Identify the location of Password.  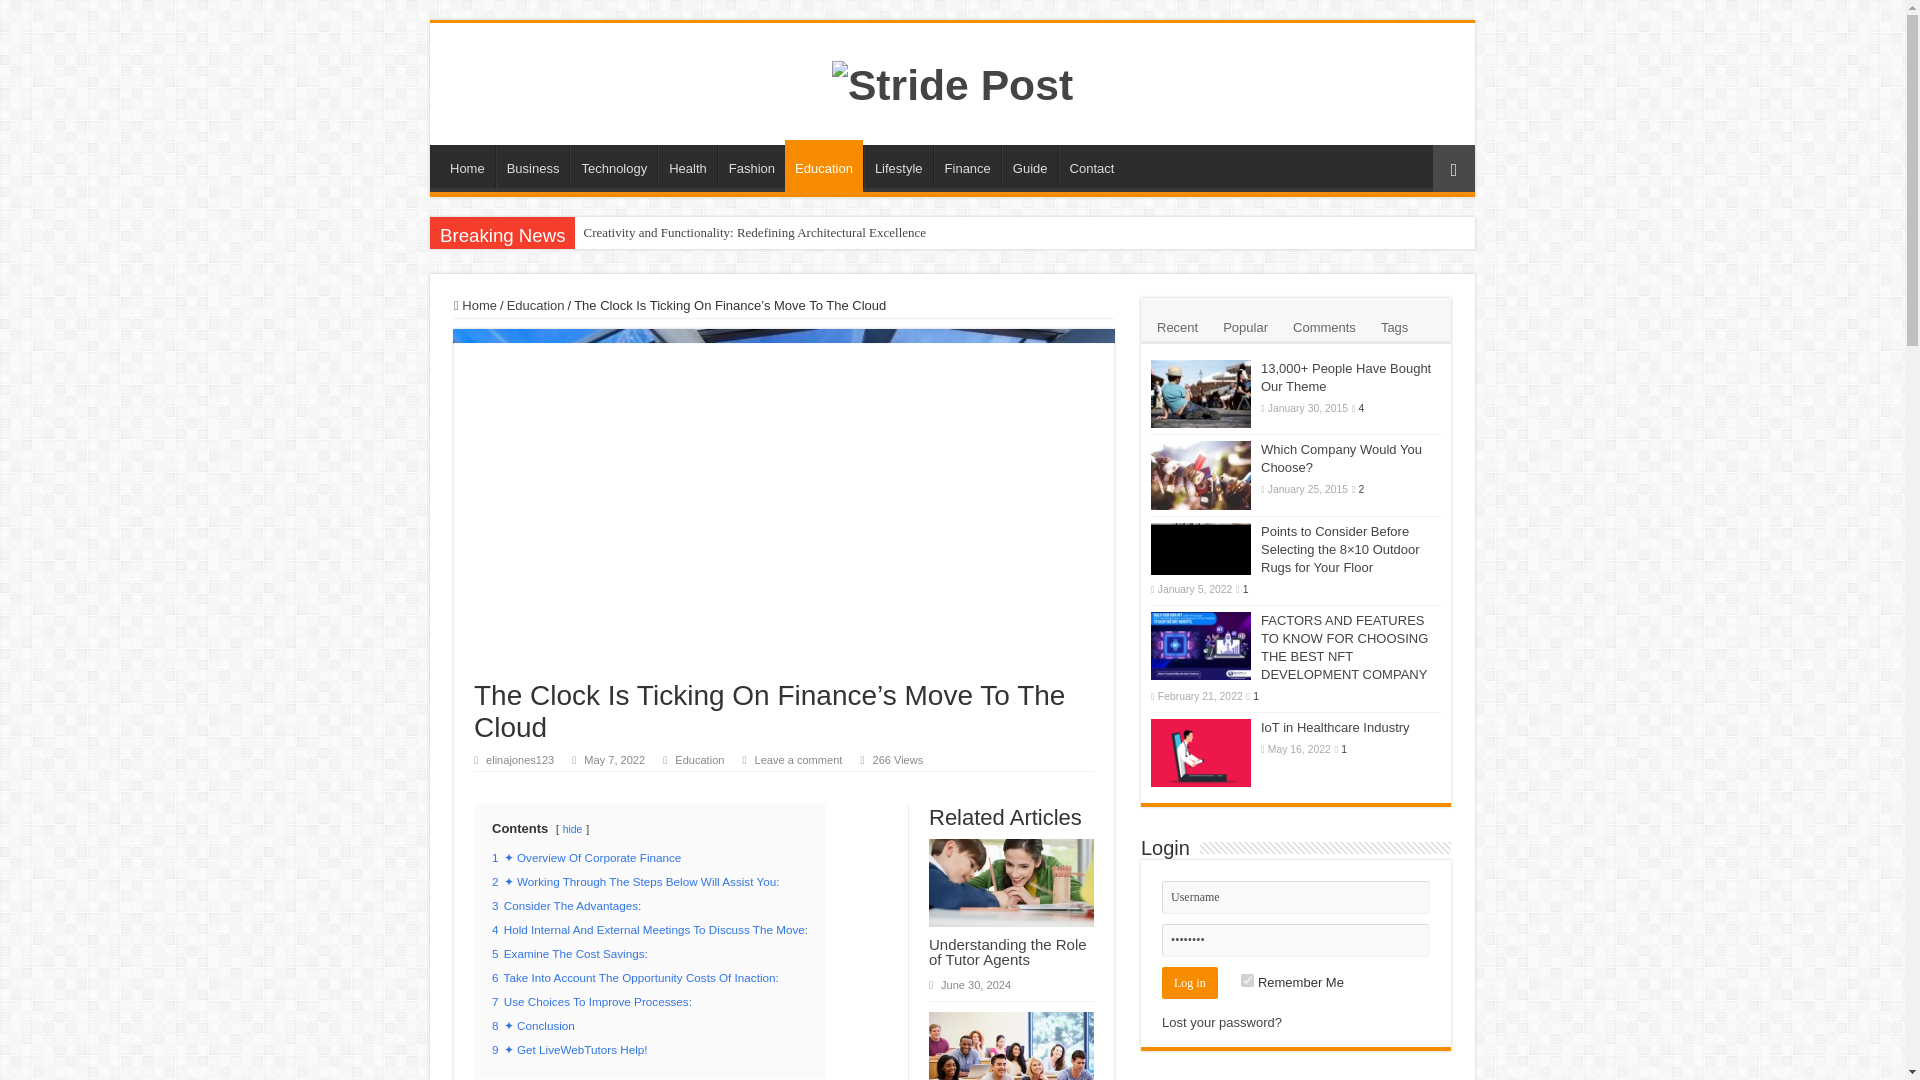
(1296, 940).